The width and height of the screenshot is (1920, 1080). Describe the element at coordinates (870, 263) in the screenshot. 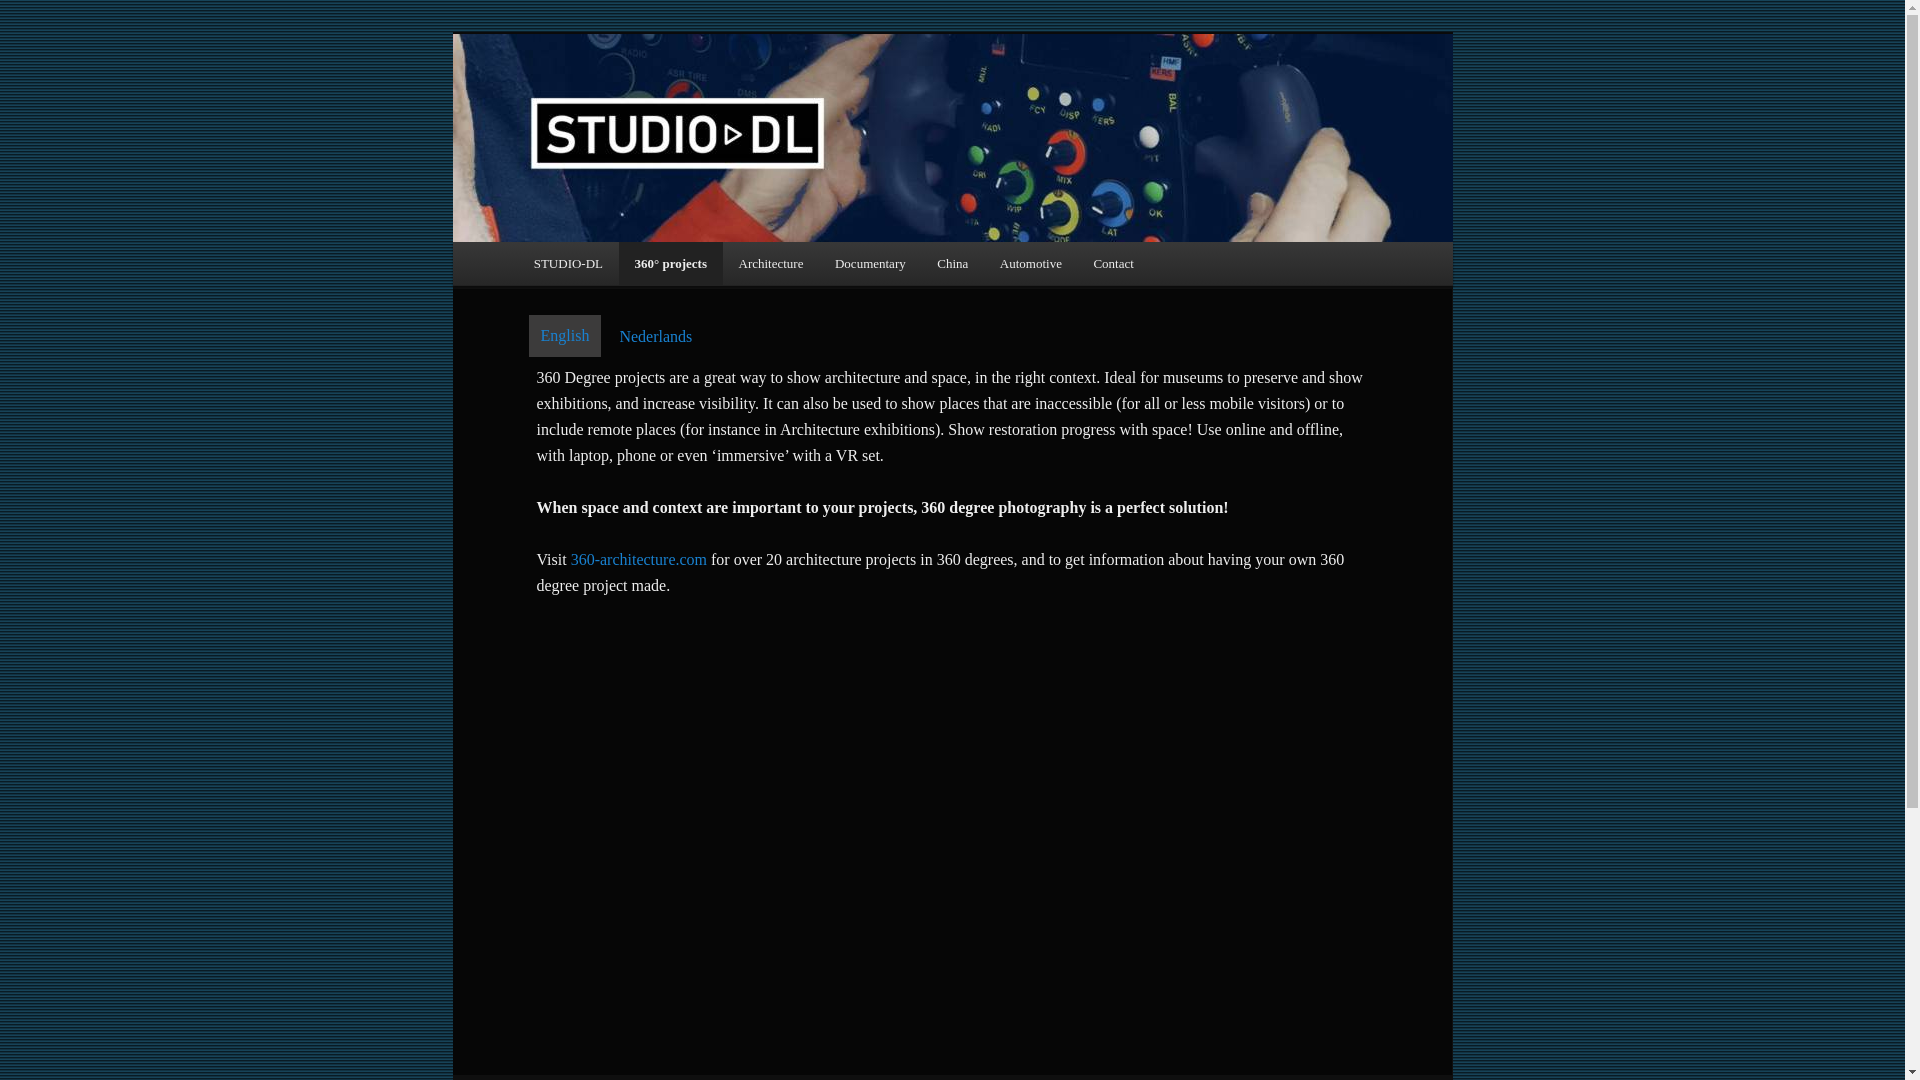

I see `Documentary` at that location.